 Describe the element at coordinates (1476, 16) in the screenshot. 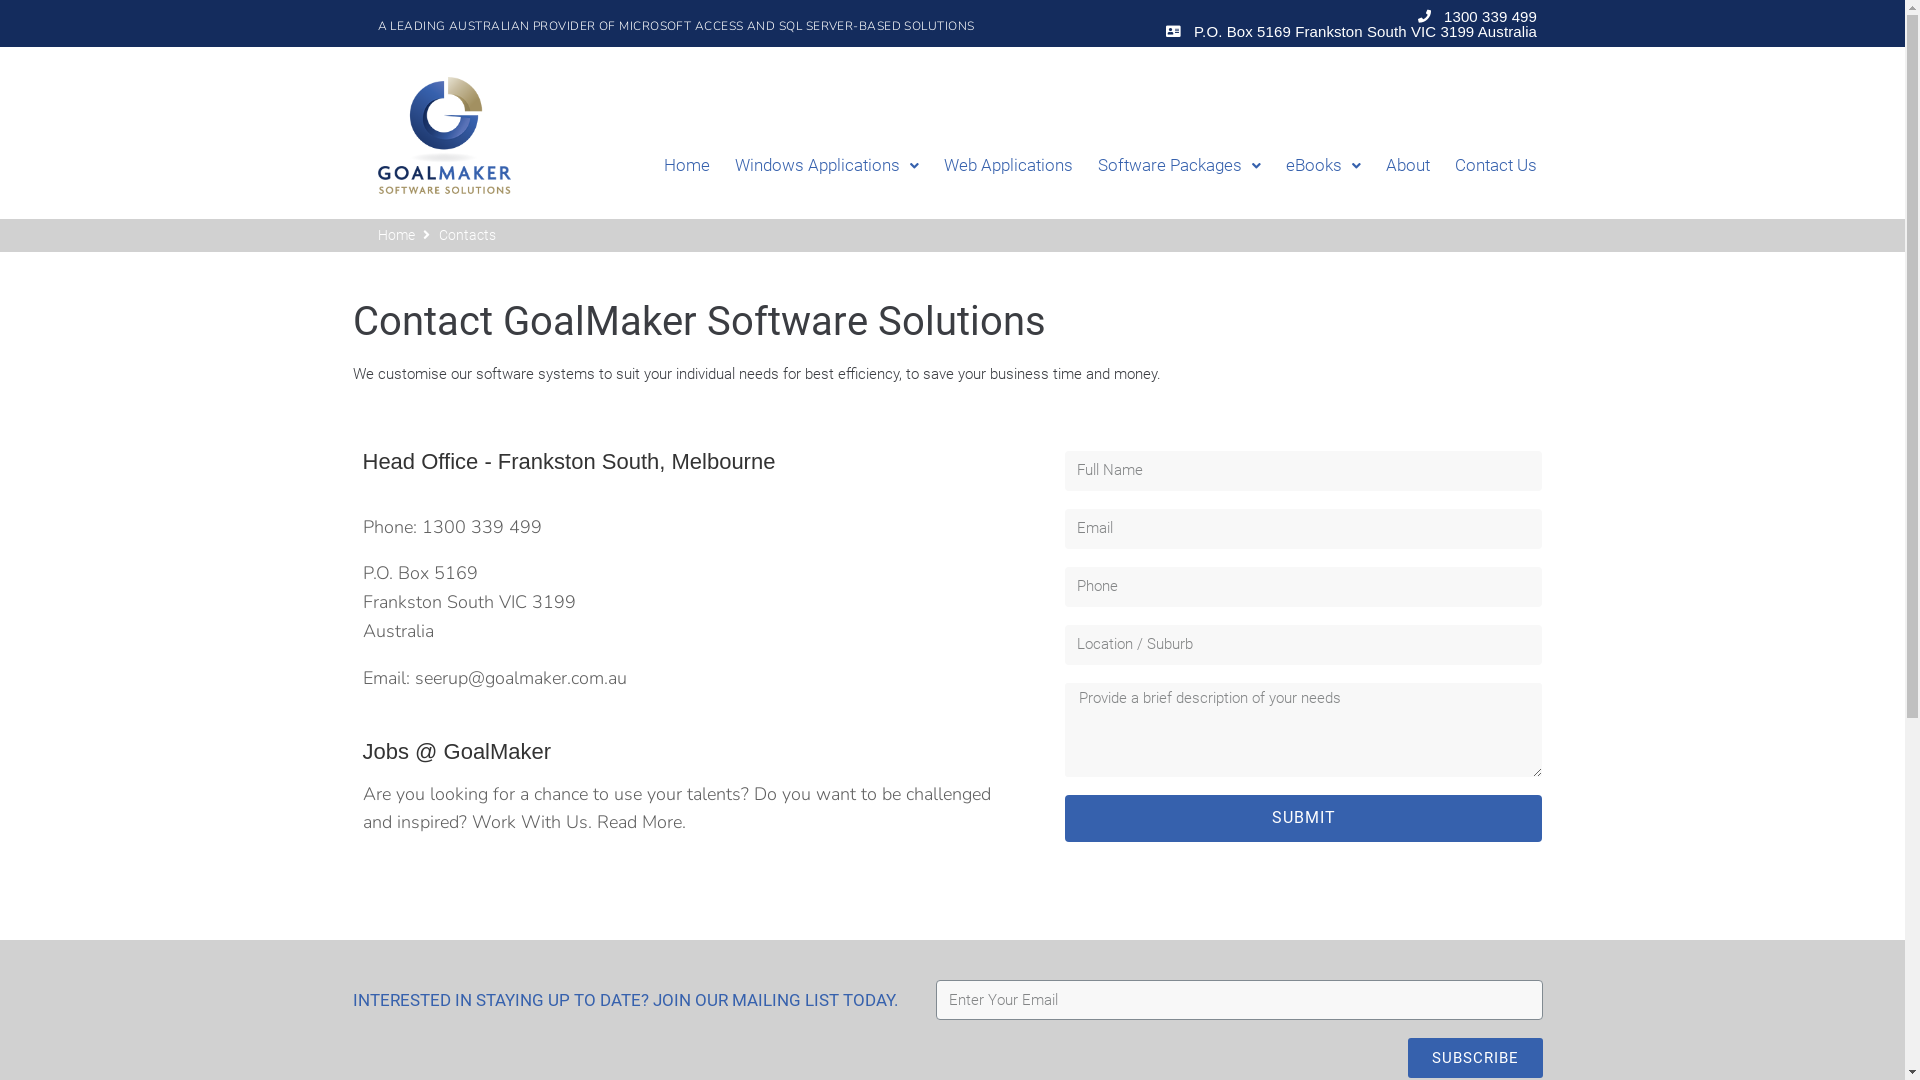

I see `1300 339 499` at that location.